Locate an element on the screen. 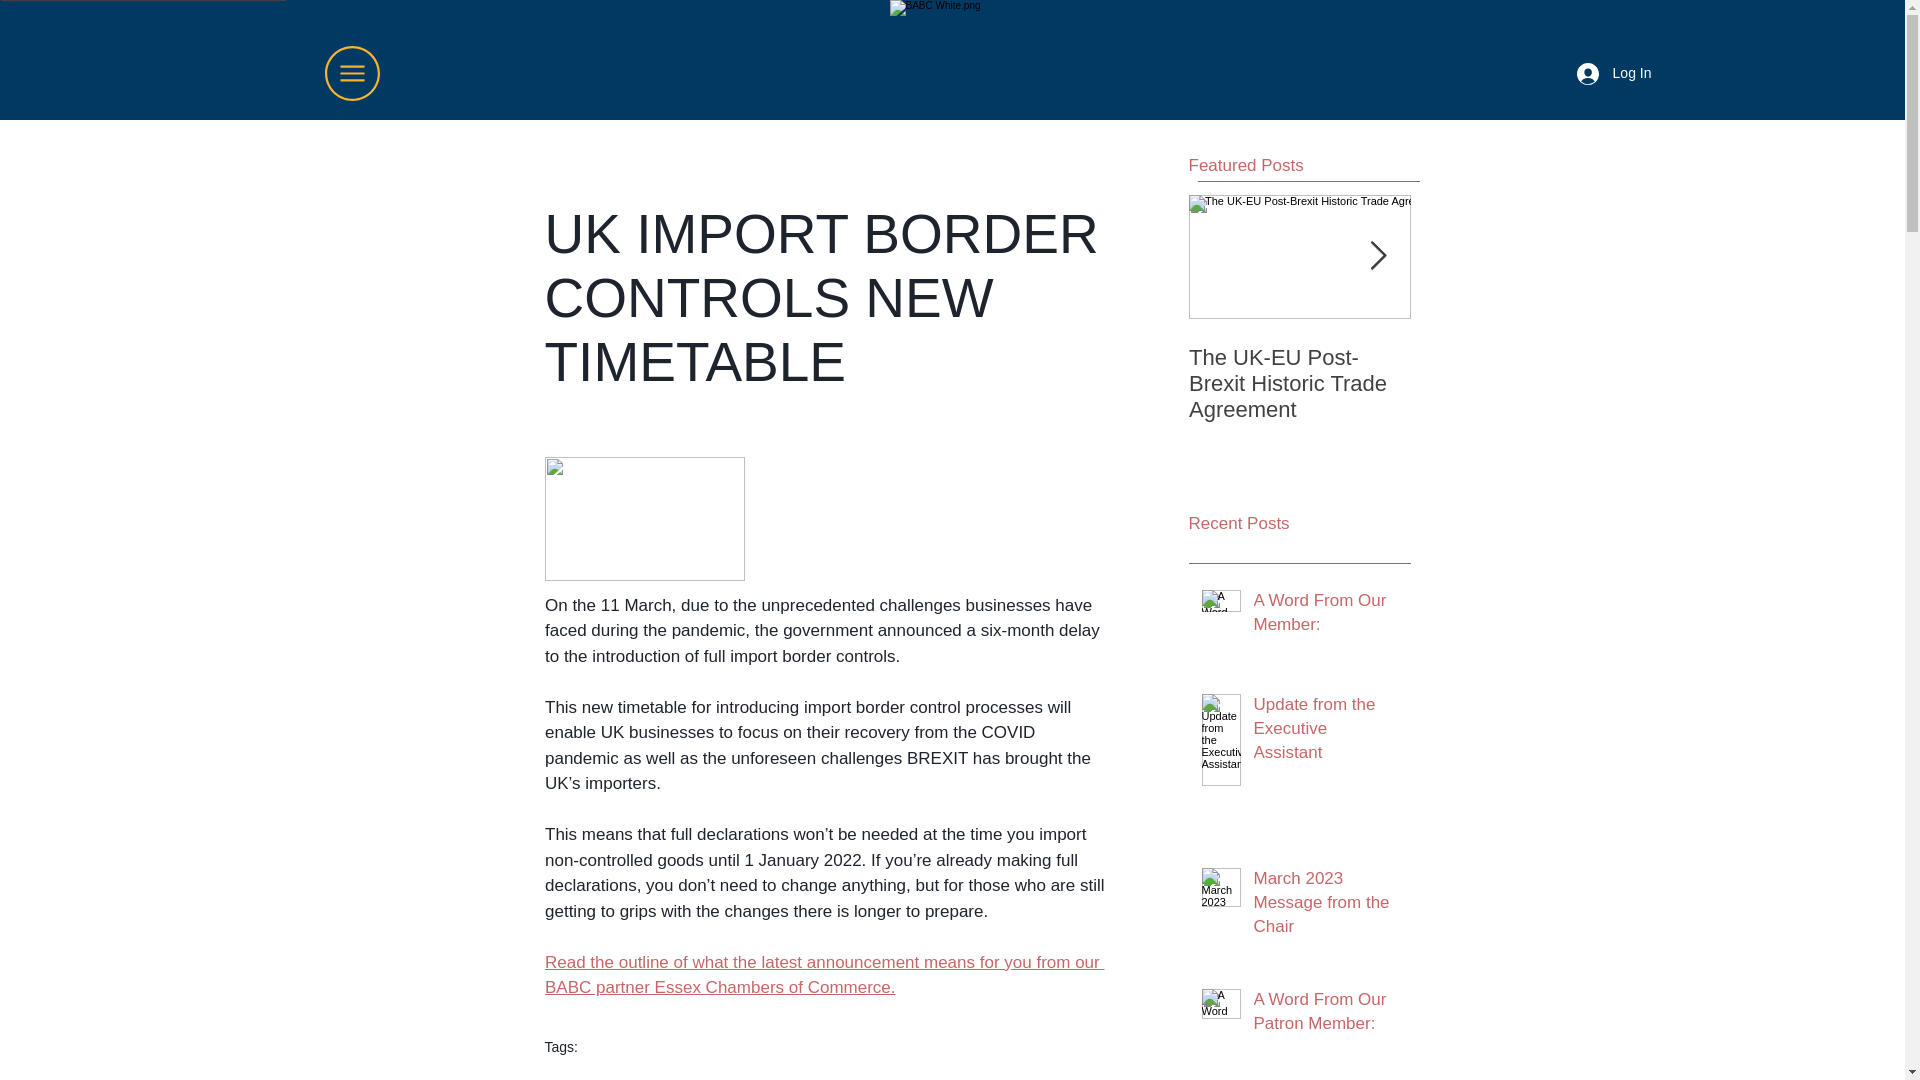 The width and height of the screenshot is (1920, 1080). Log In is located at coordinates (1614, 72).